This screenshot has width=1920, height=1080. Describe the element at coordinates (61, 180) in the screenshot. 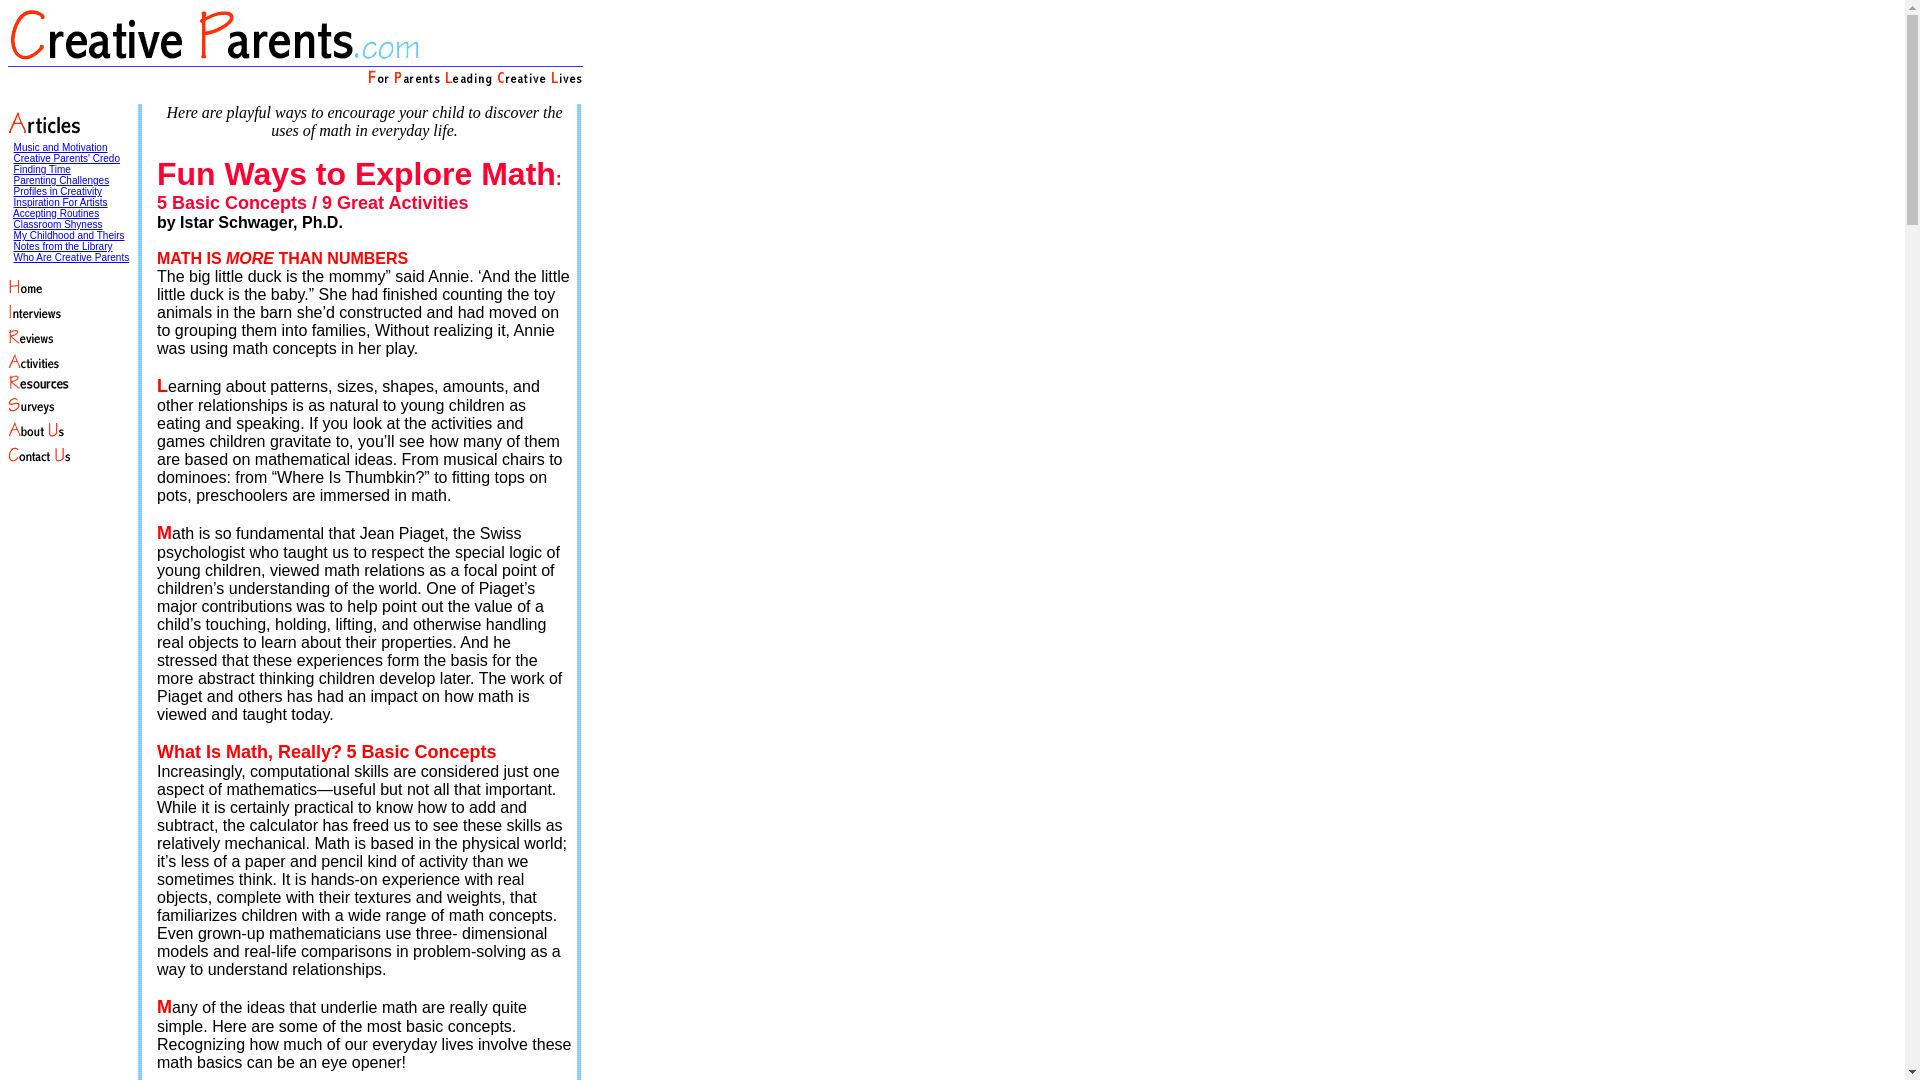

I see `Parenting Challenges` at that location.